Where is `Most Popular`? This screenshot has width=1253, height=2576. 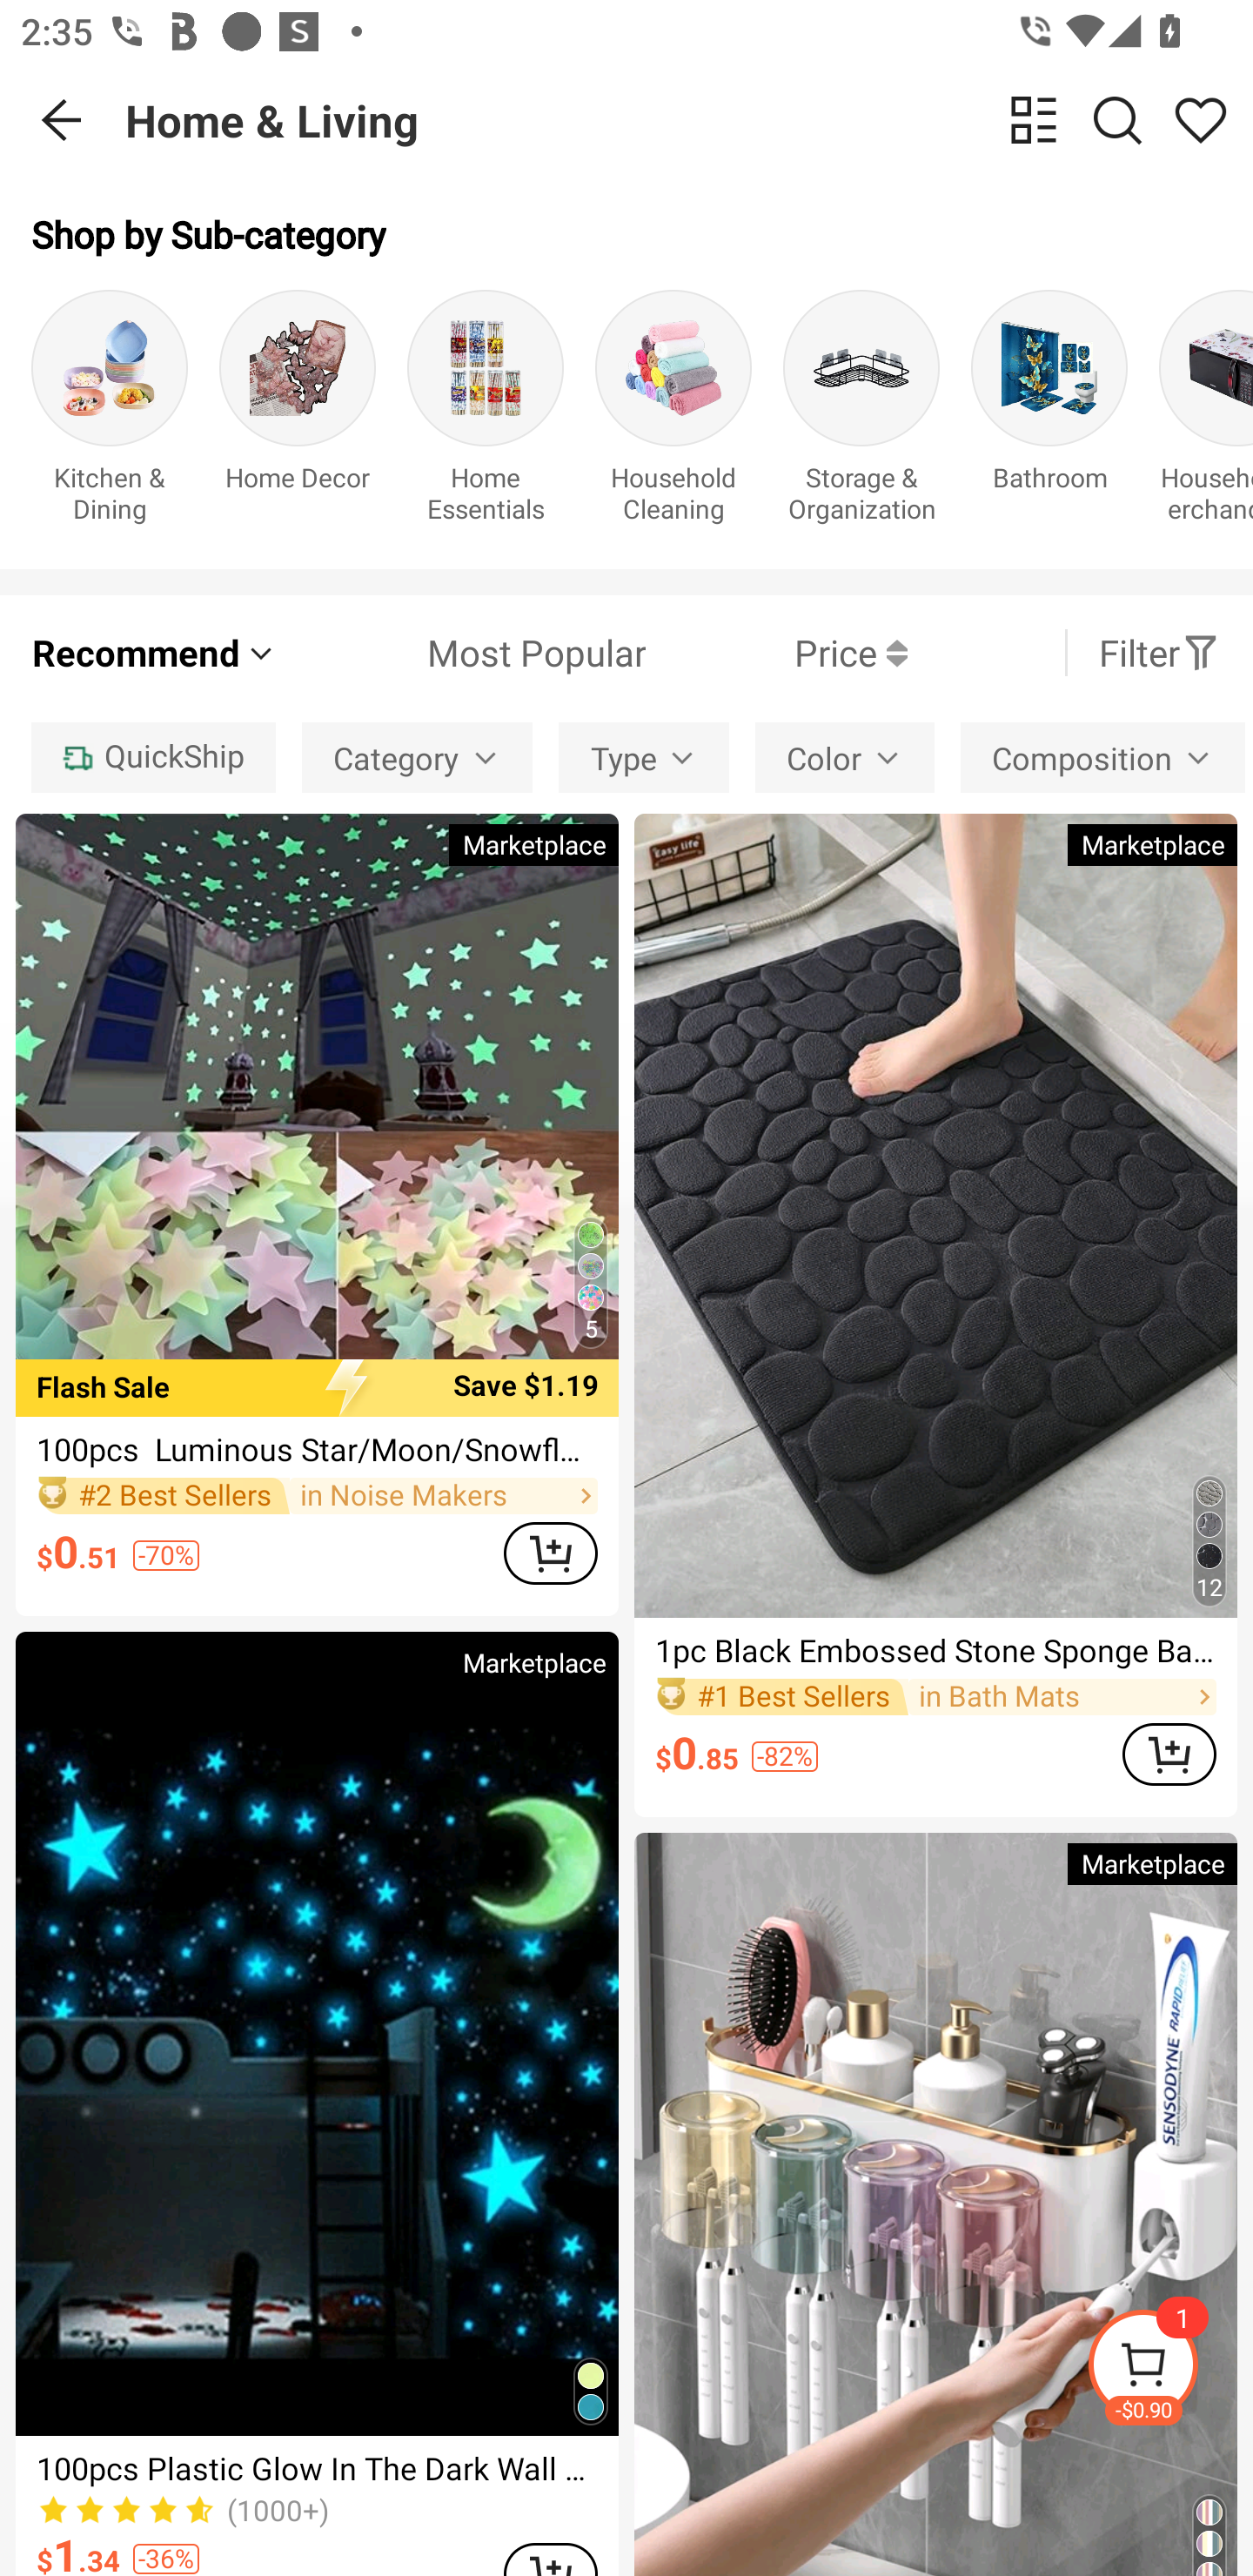 Most Popular is located at coordinates (461, 653).